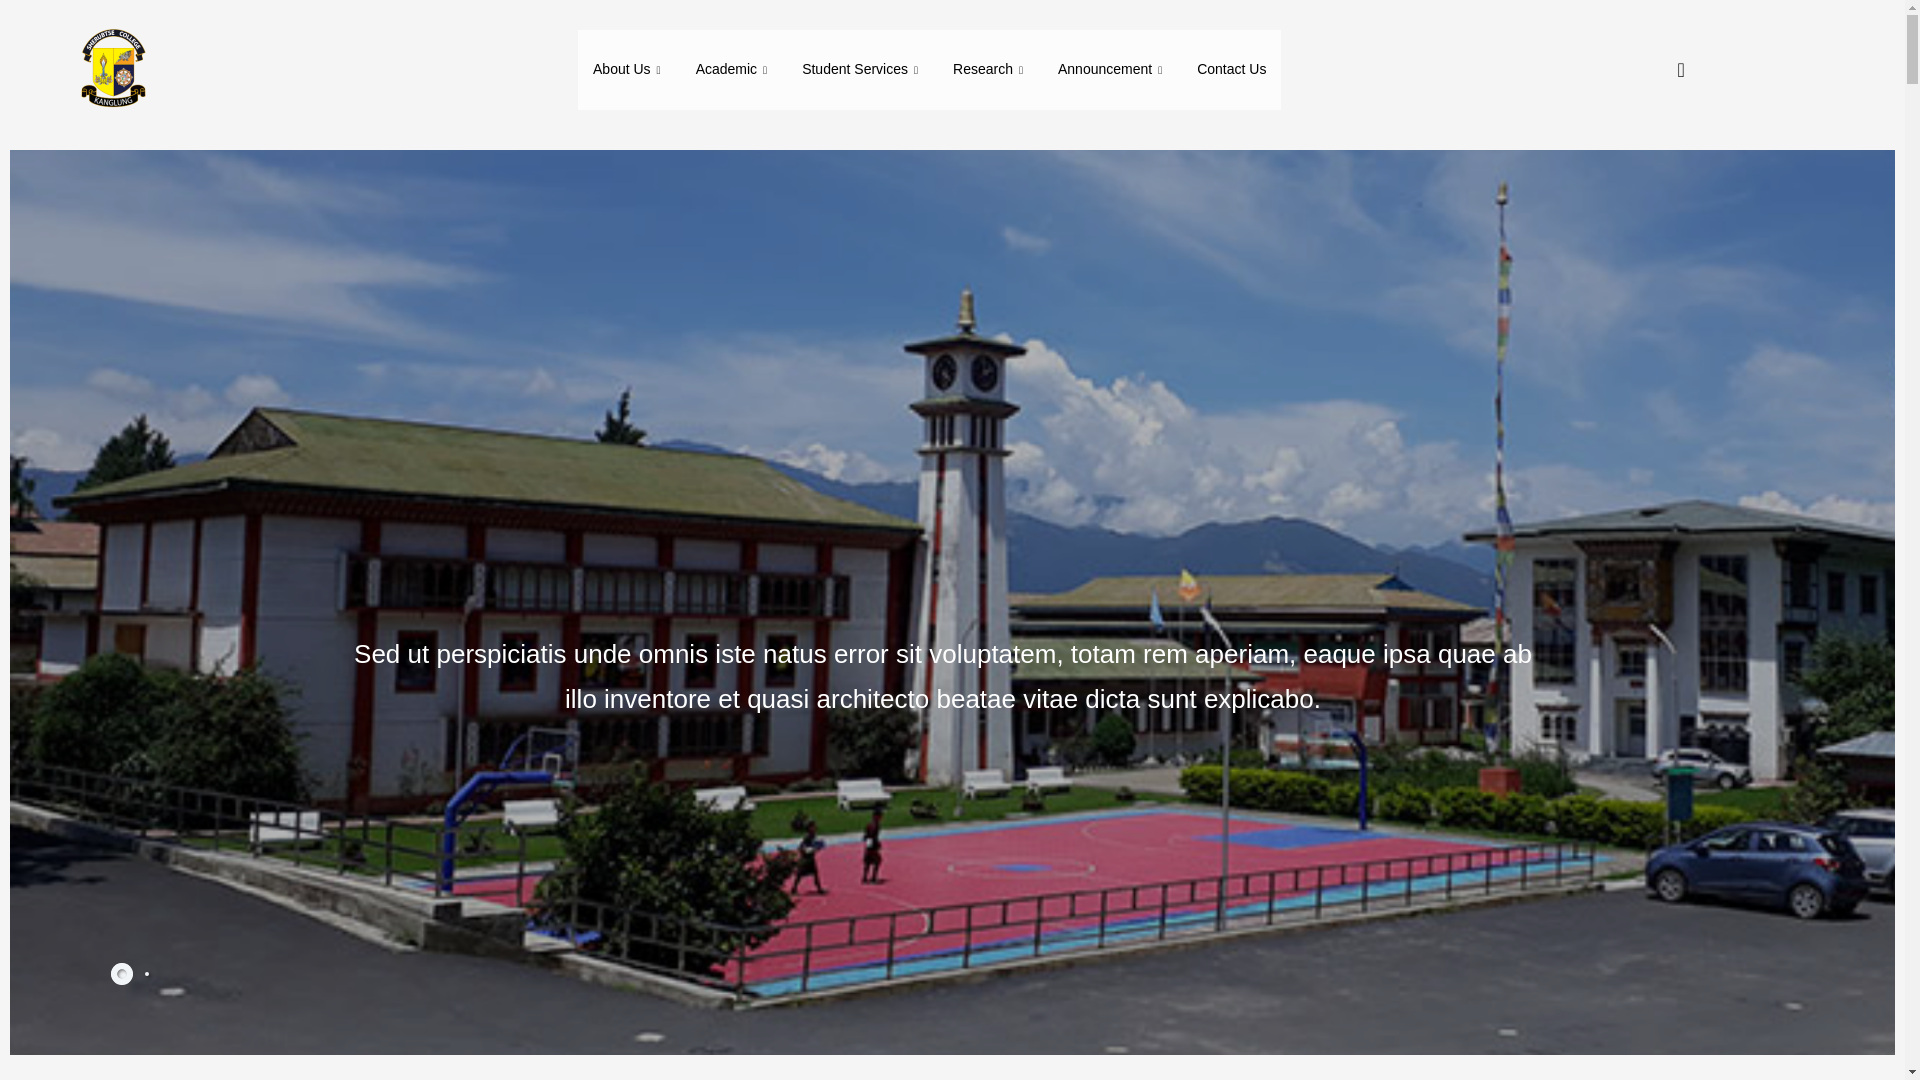  I want to click on Contact Us, so click(1231, 70).